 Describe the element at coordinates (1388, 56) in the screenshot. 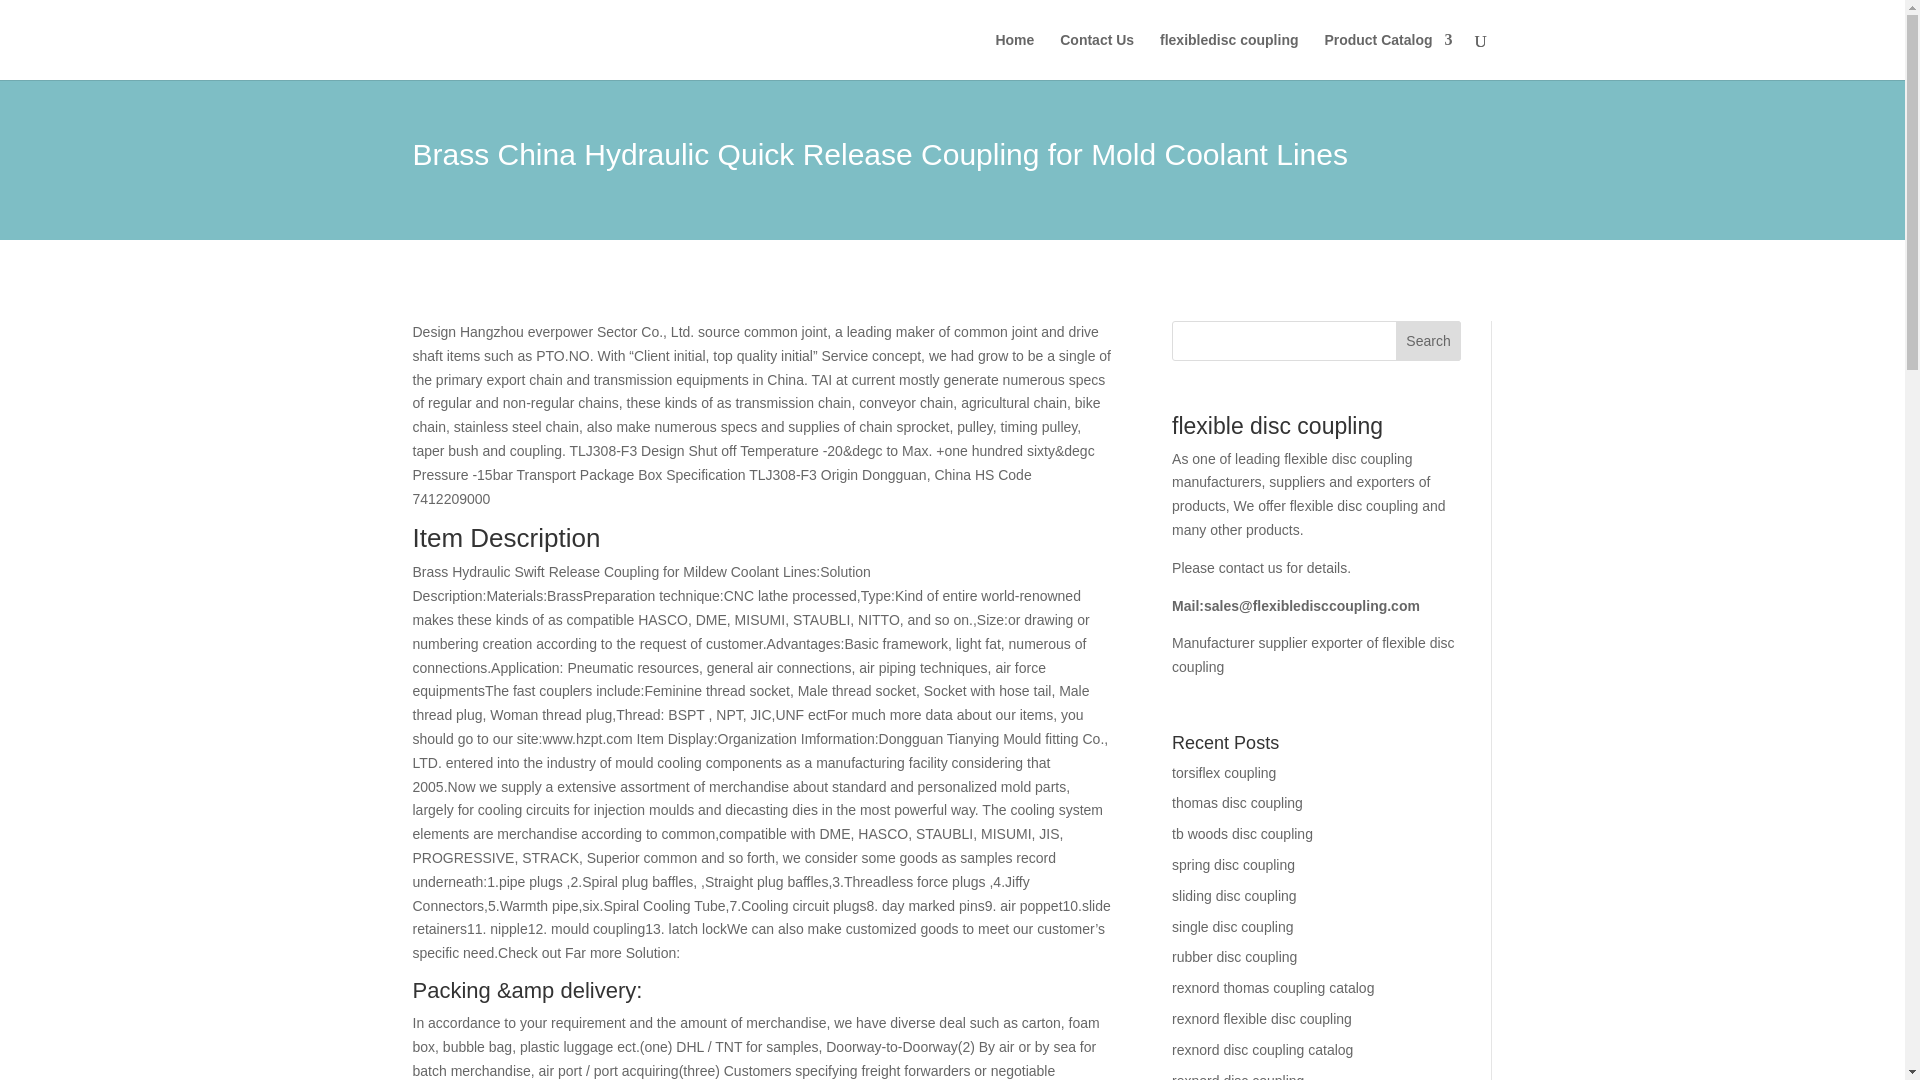

I see `Product Catalog` at that location.